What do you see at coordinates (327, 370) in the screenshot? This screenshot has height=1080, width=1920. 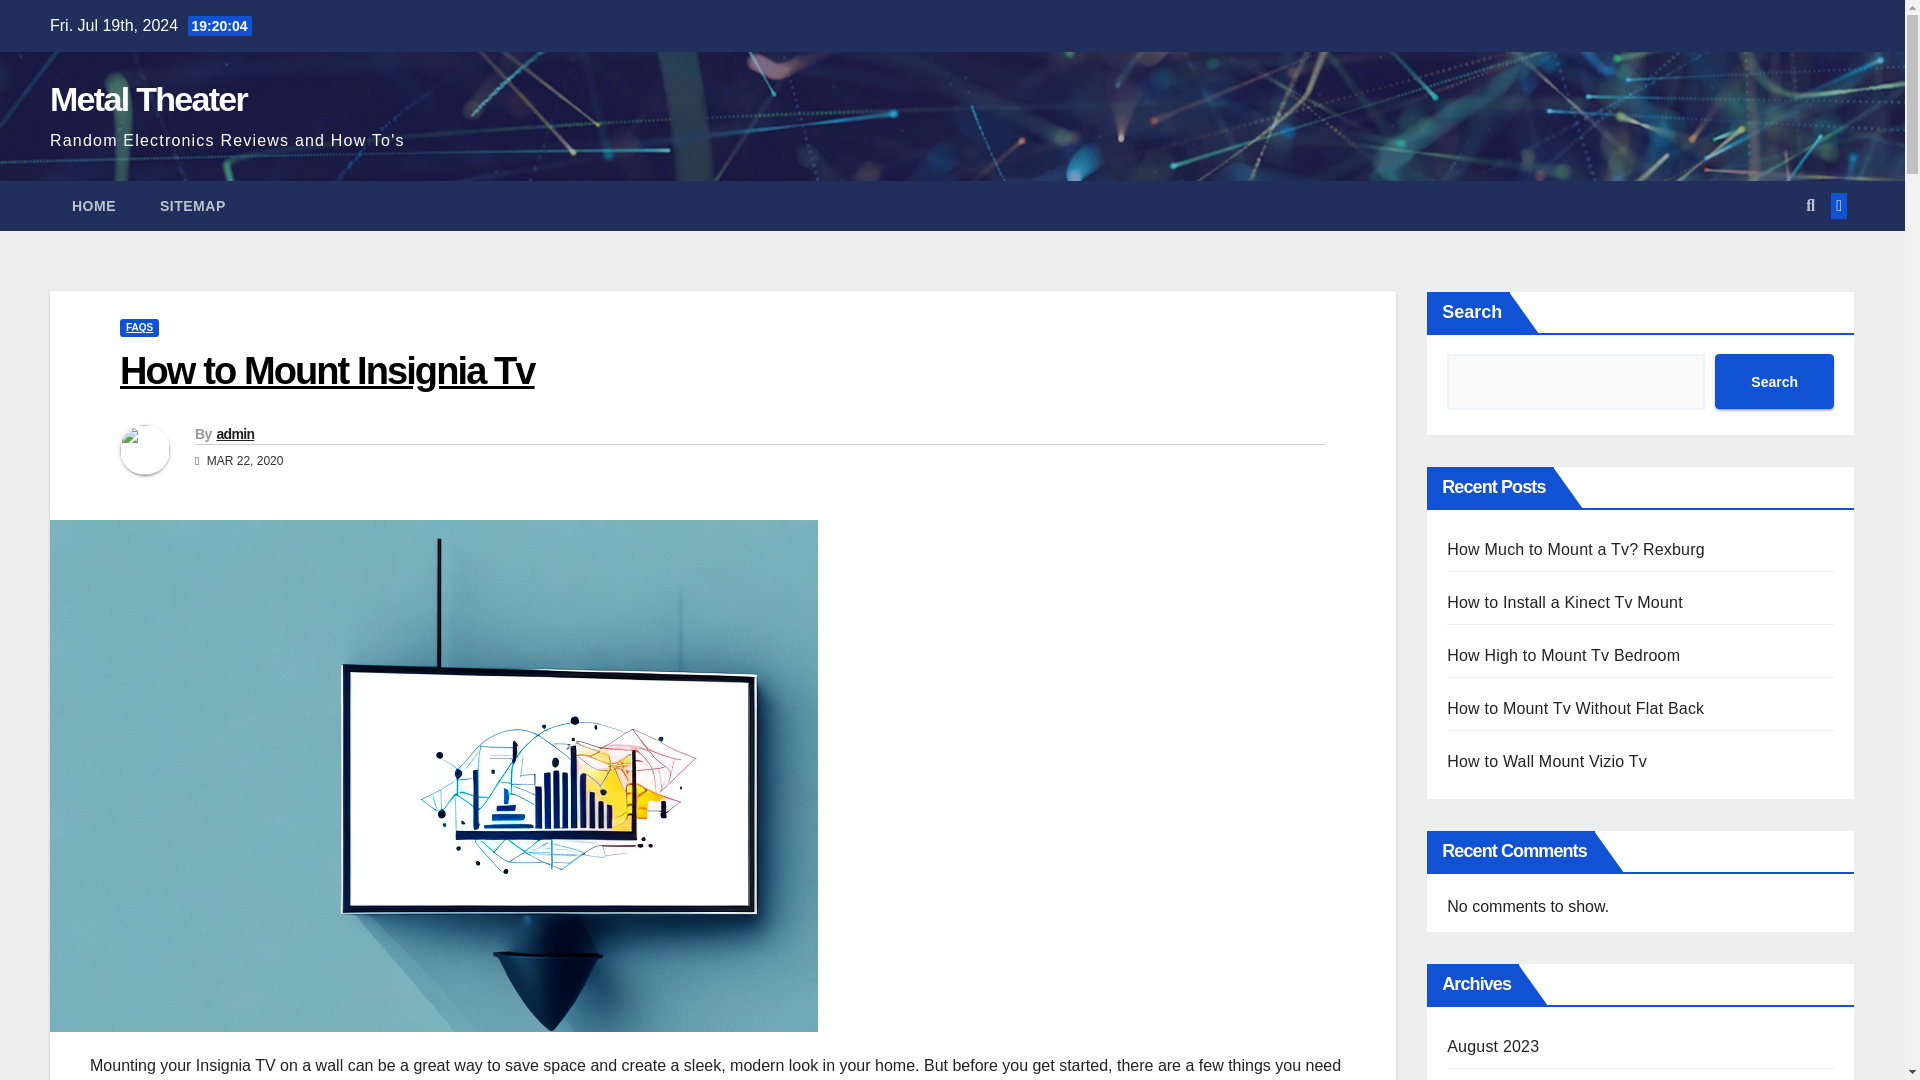 I see `Permalink to: How to Mount Insignia Tv` at bounding box center [327, 370].